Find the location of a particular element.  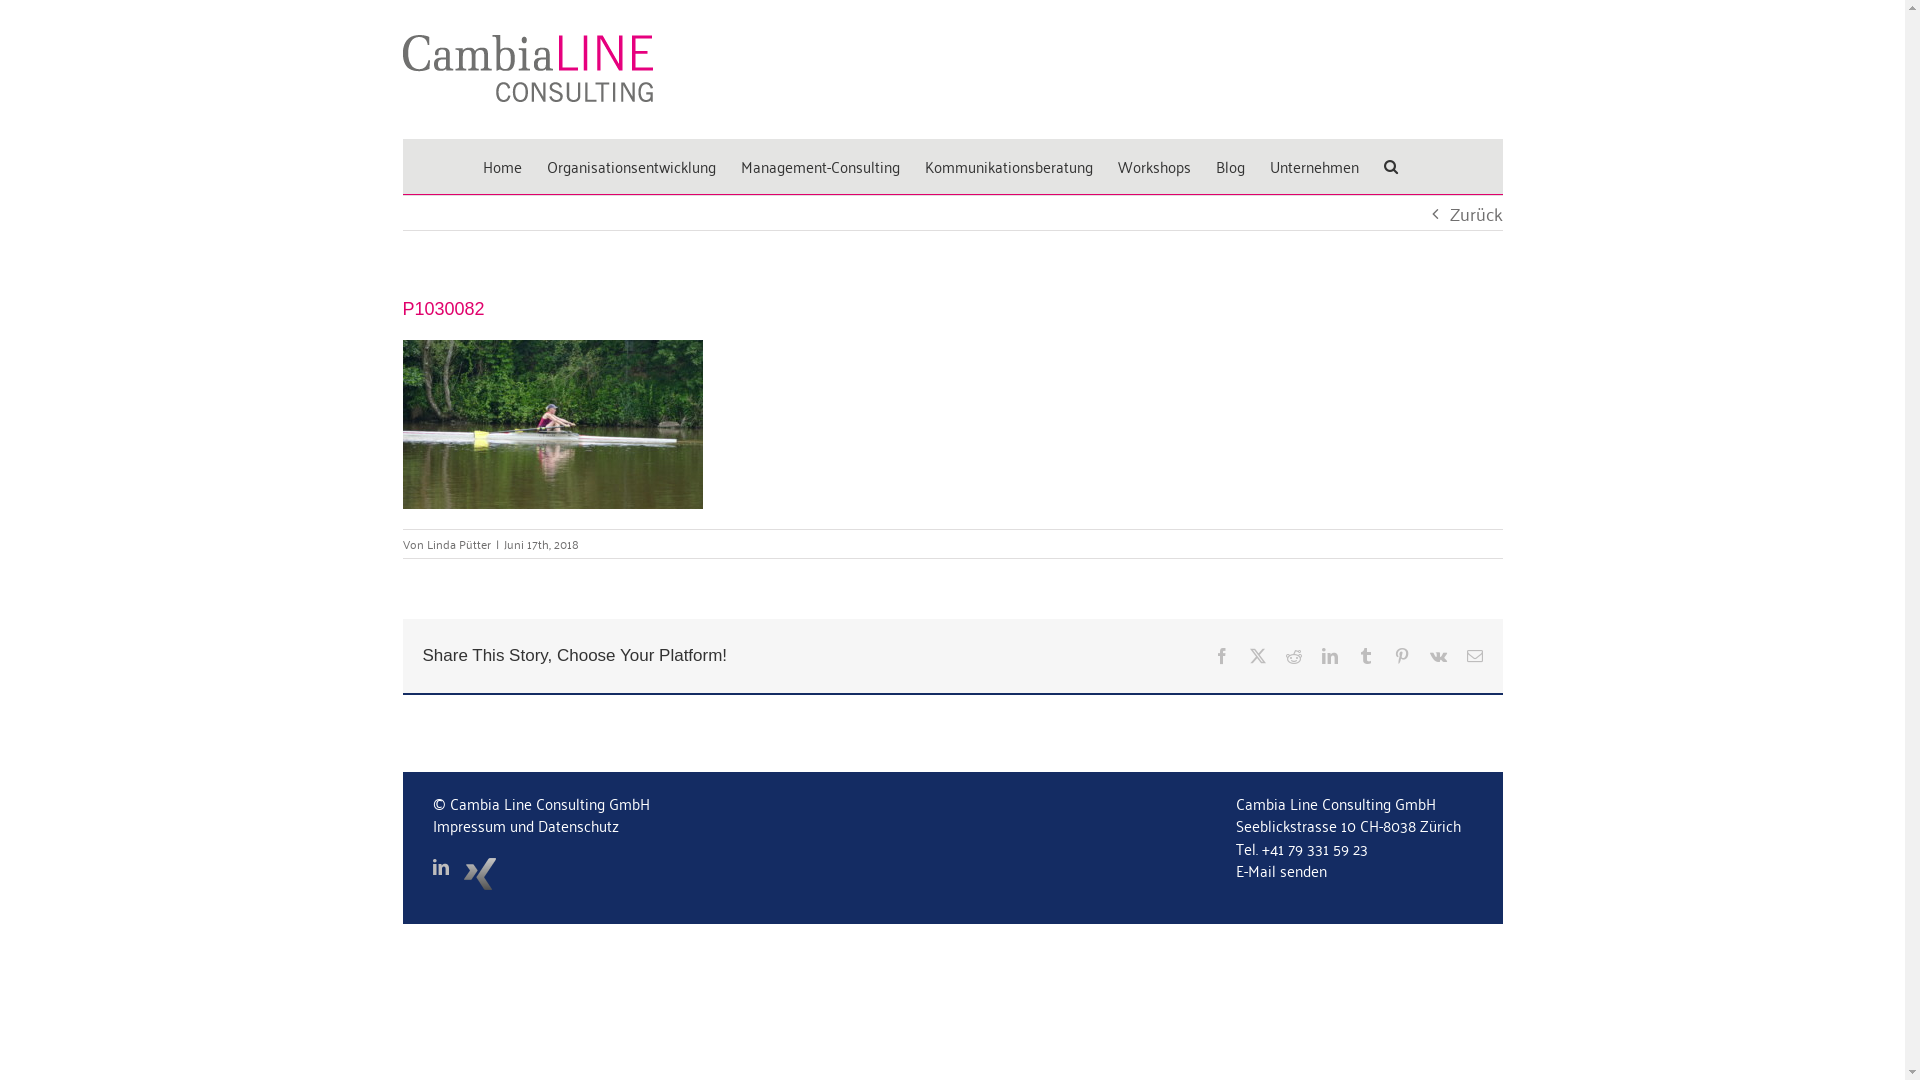

E-Mail senden is located at coordinates (1282, 870).